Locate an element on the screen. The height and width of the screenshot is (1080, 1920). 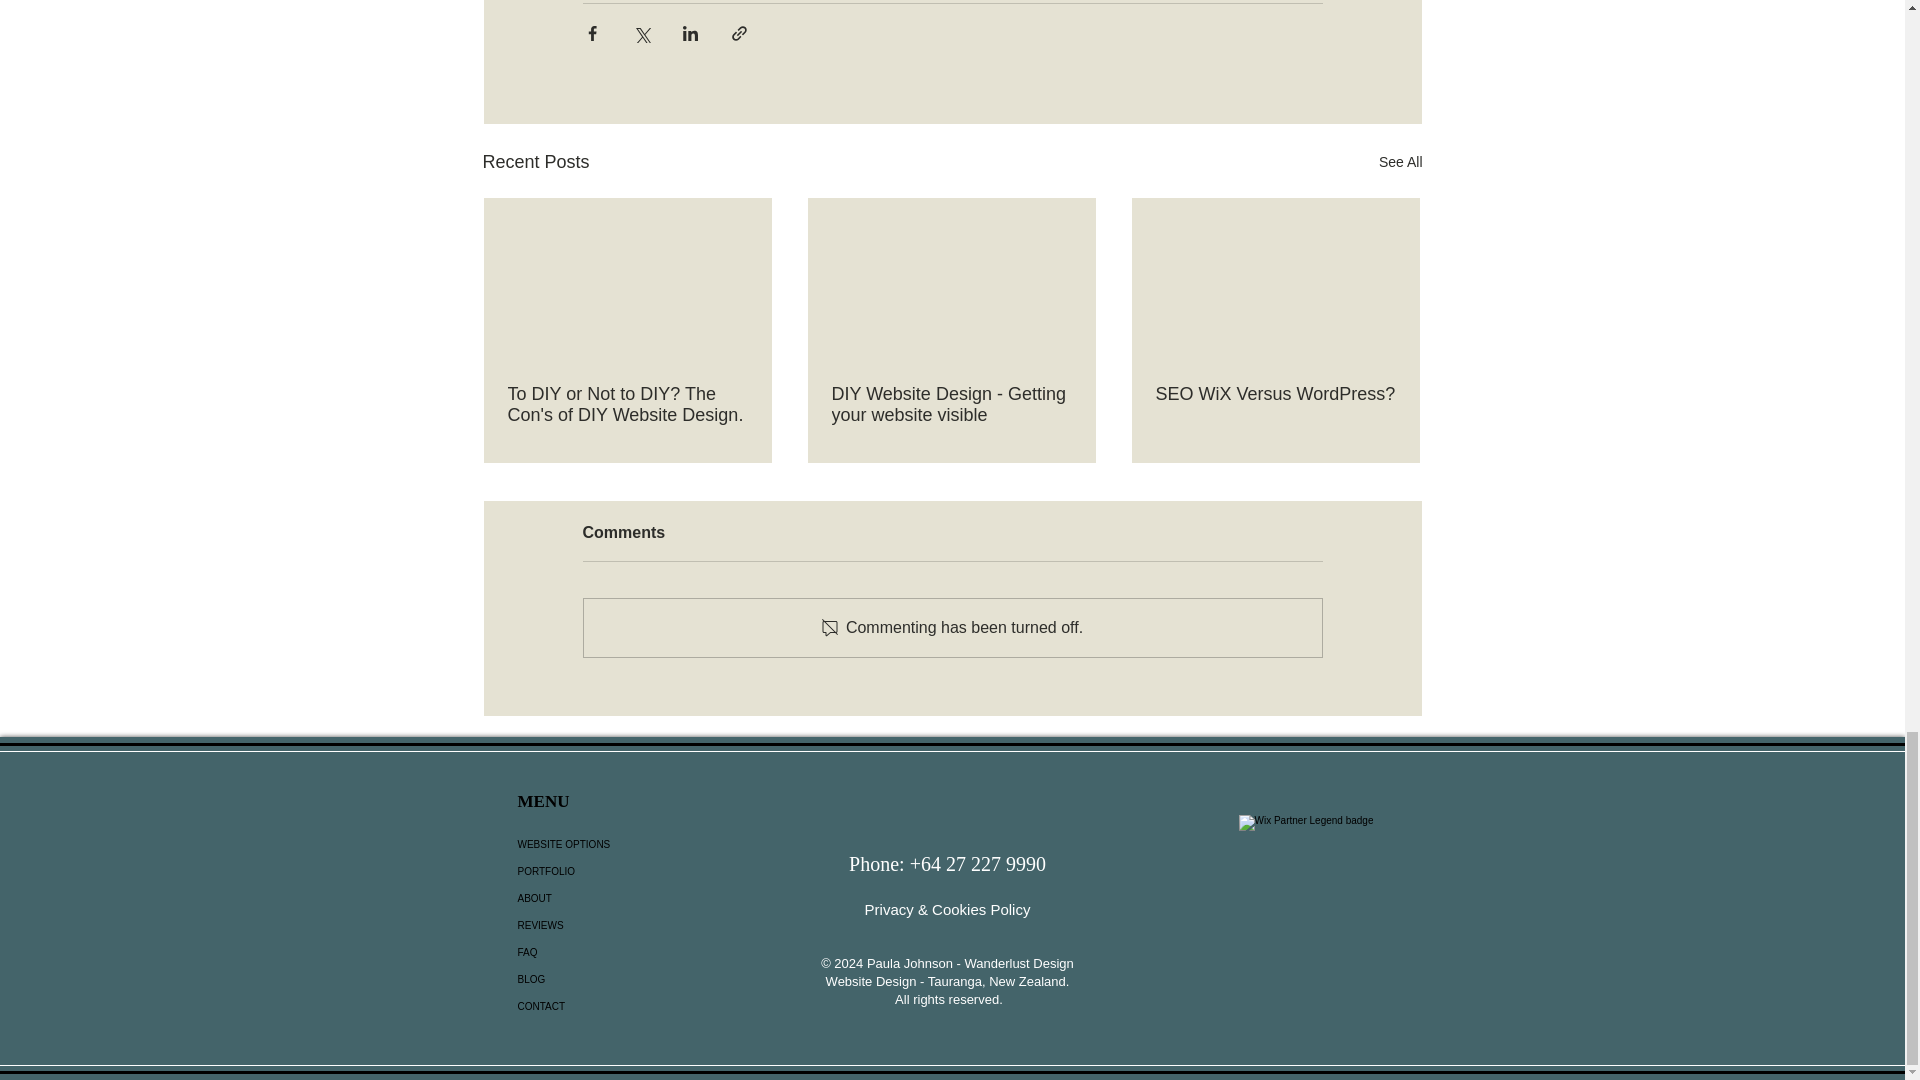
To DIY or Not to DIY? The Con's of DIY Website Design. is located at coordinates (628, 404).